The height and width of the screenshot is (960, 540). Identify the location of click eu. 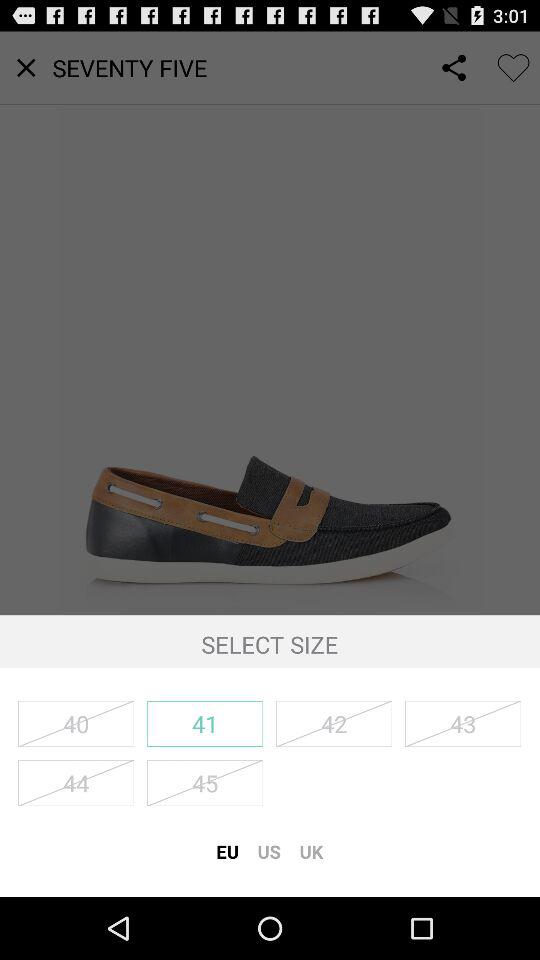
(227, 851).